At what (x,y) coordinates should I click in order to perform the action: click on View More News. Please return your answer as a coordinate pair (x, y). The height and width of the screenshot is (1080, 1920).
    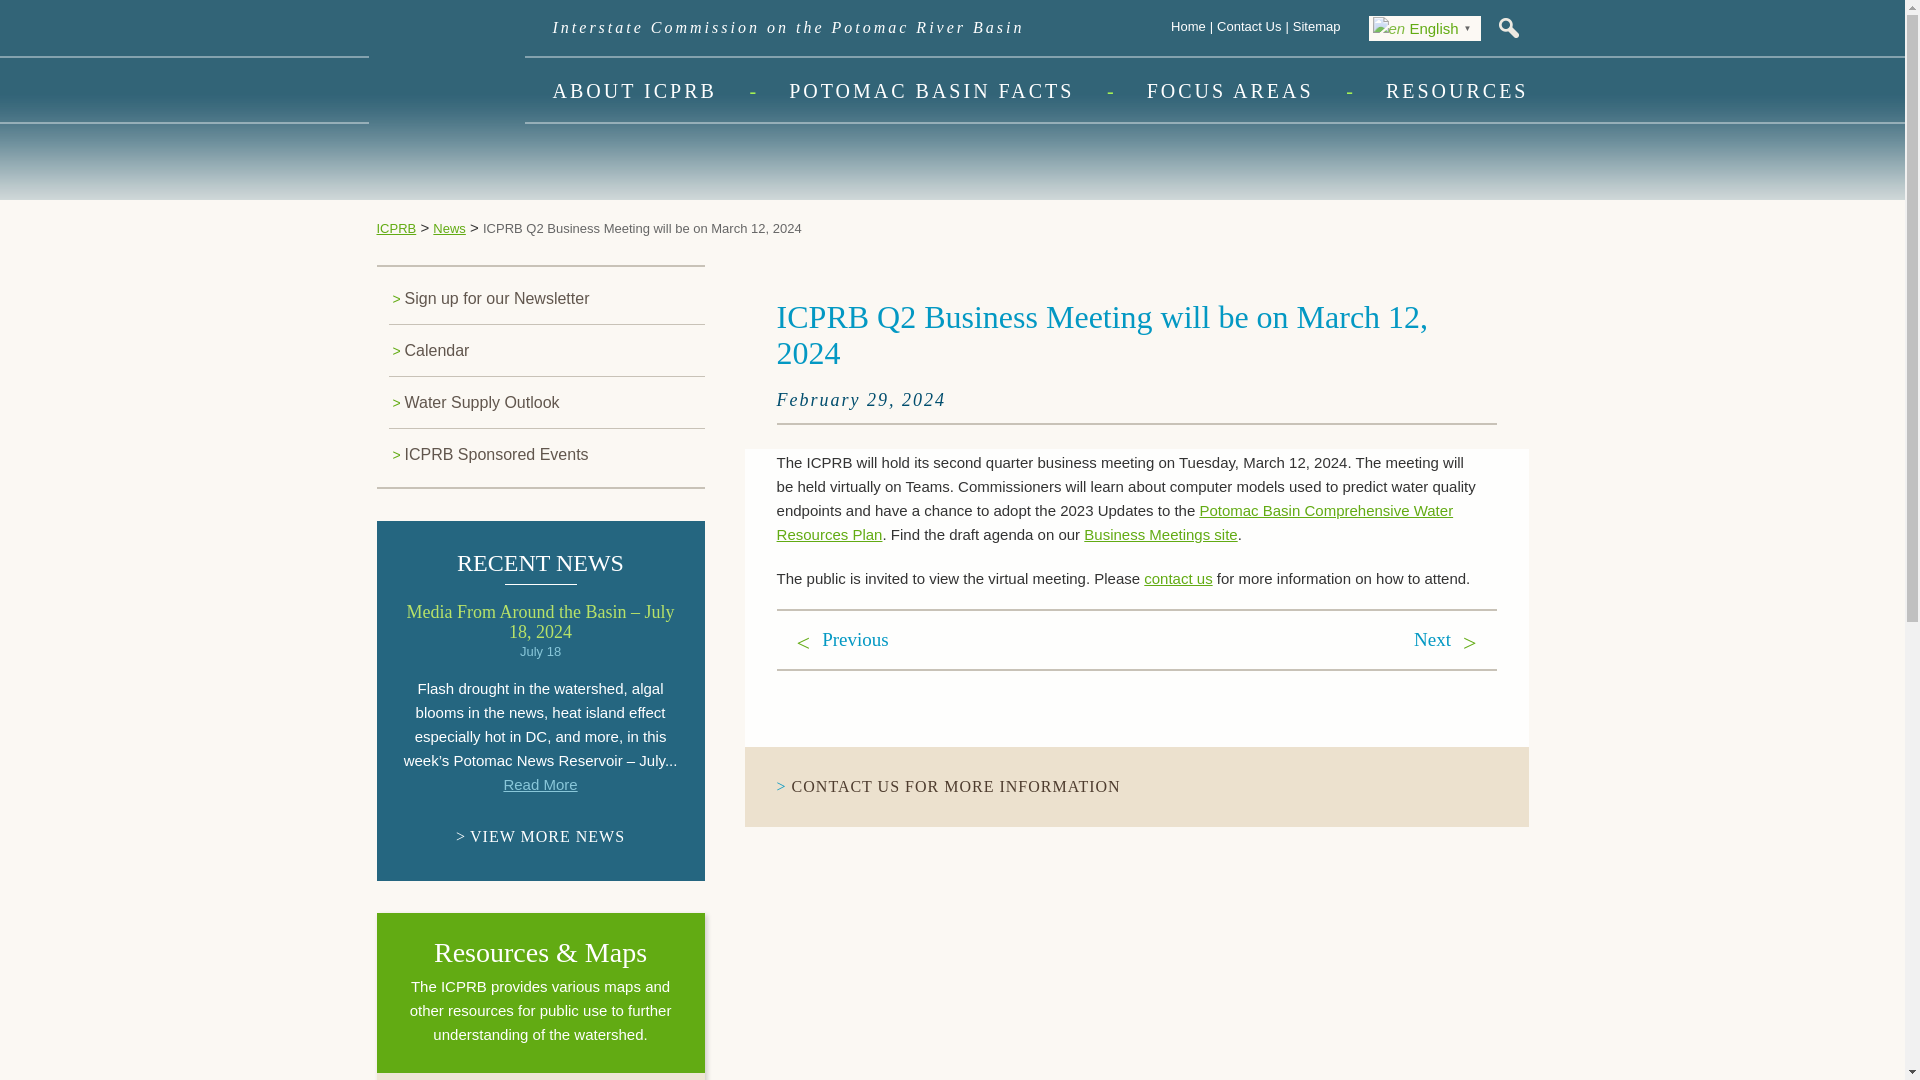
    Looking at the image, I should click on (540, 836).